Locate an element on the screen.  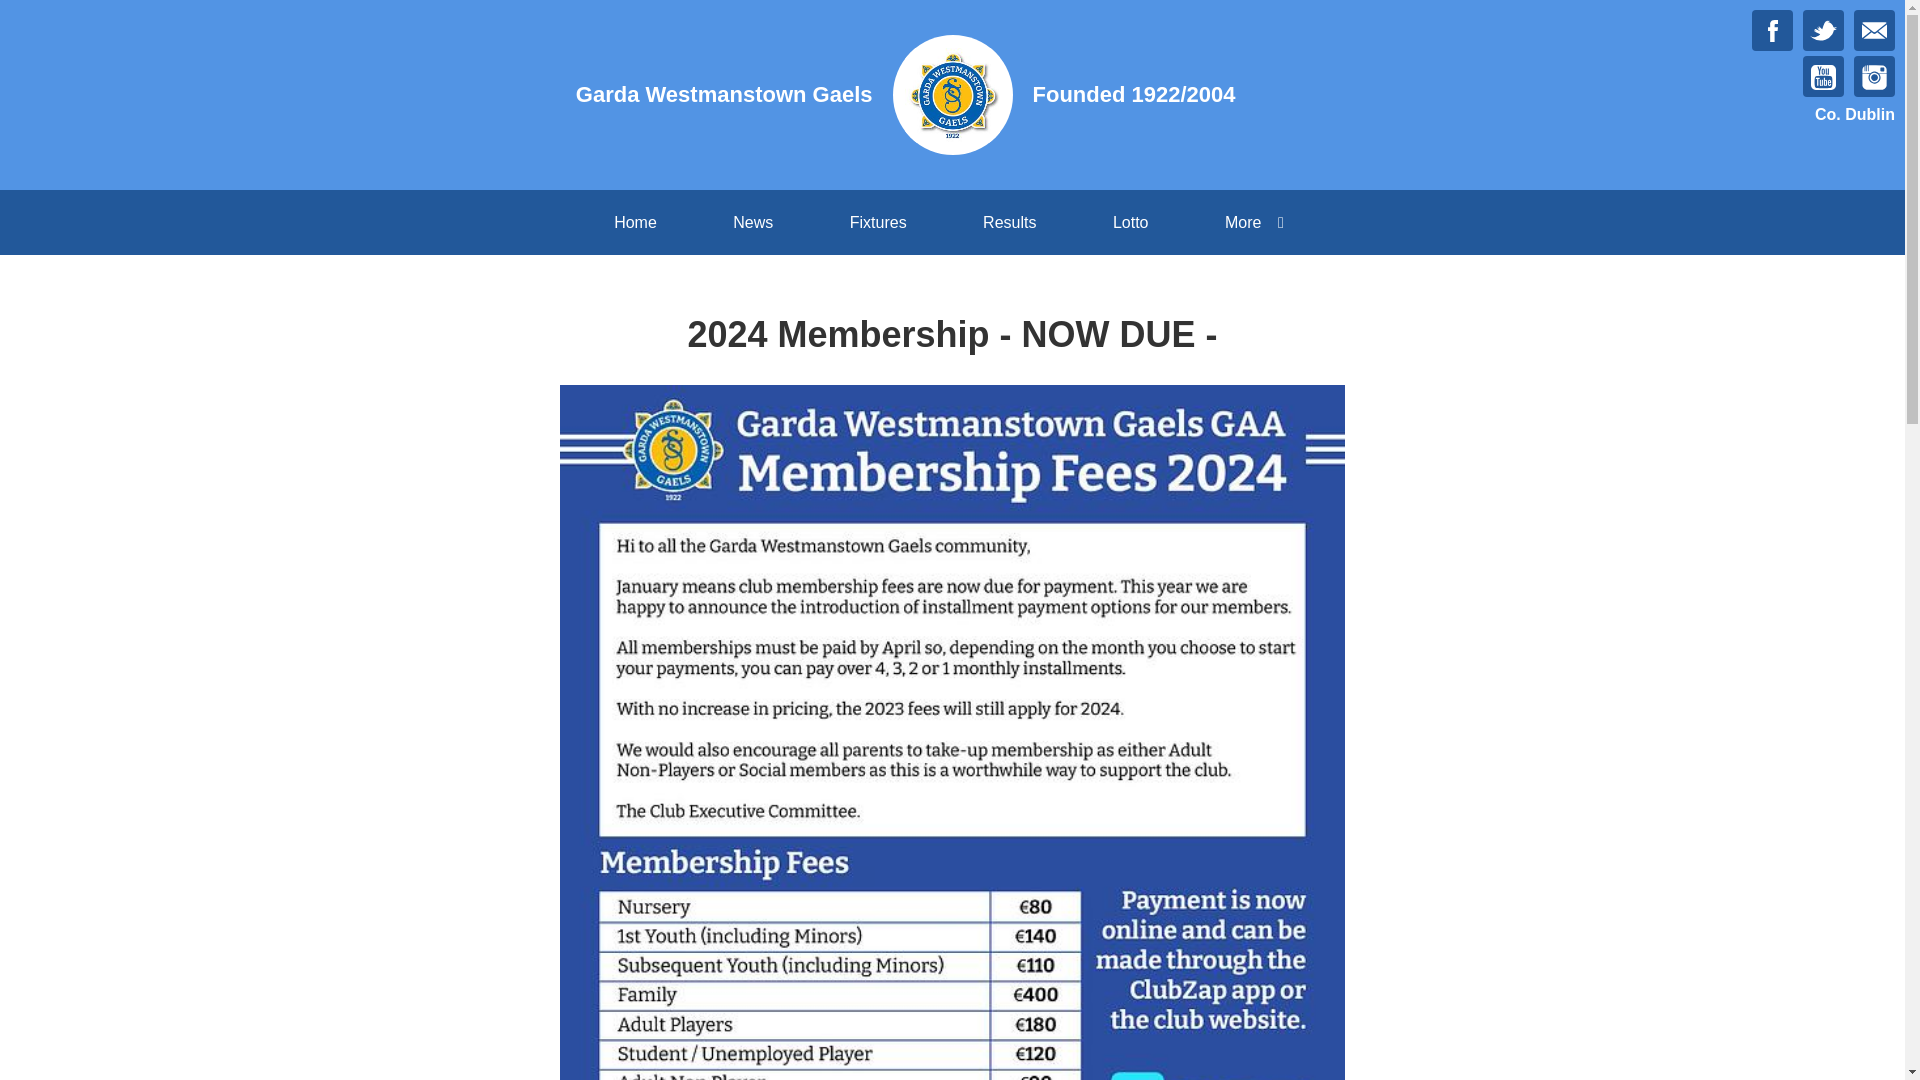
Instagram is located at coordinates (1874, 76).